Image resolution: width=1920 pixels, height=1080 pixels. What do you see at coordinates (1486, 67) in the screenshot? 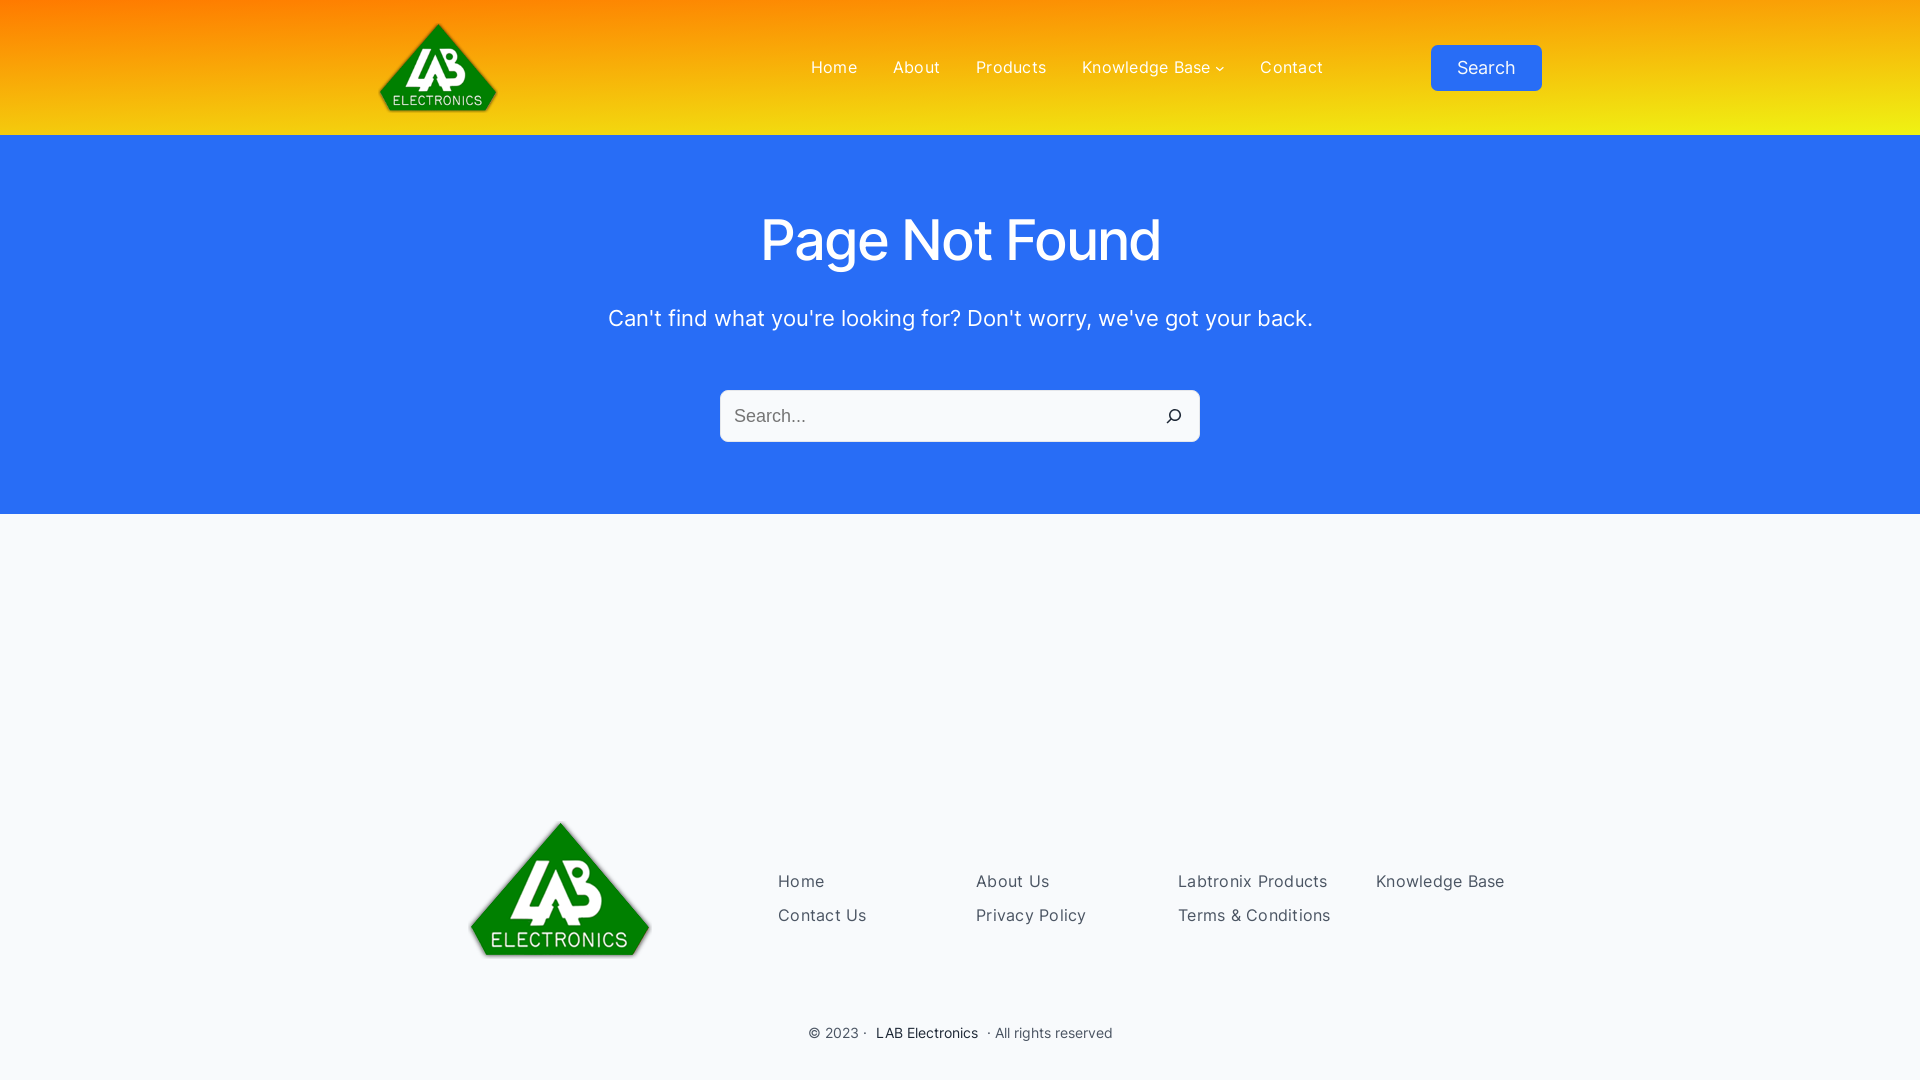
I see `Search` at bounding box center [1486, 67].